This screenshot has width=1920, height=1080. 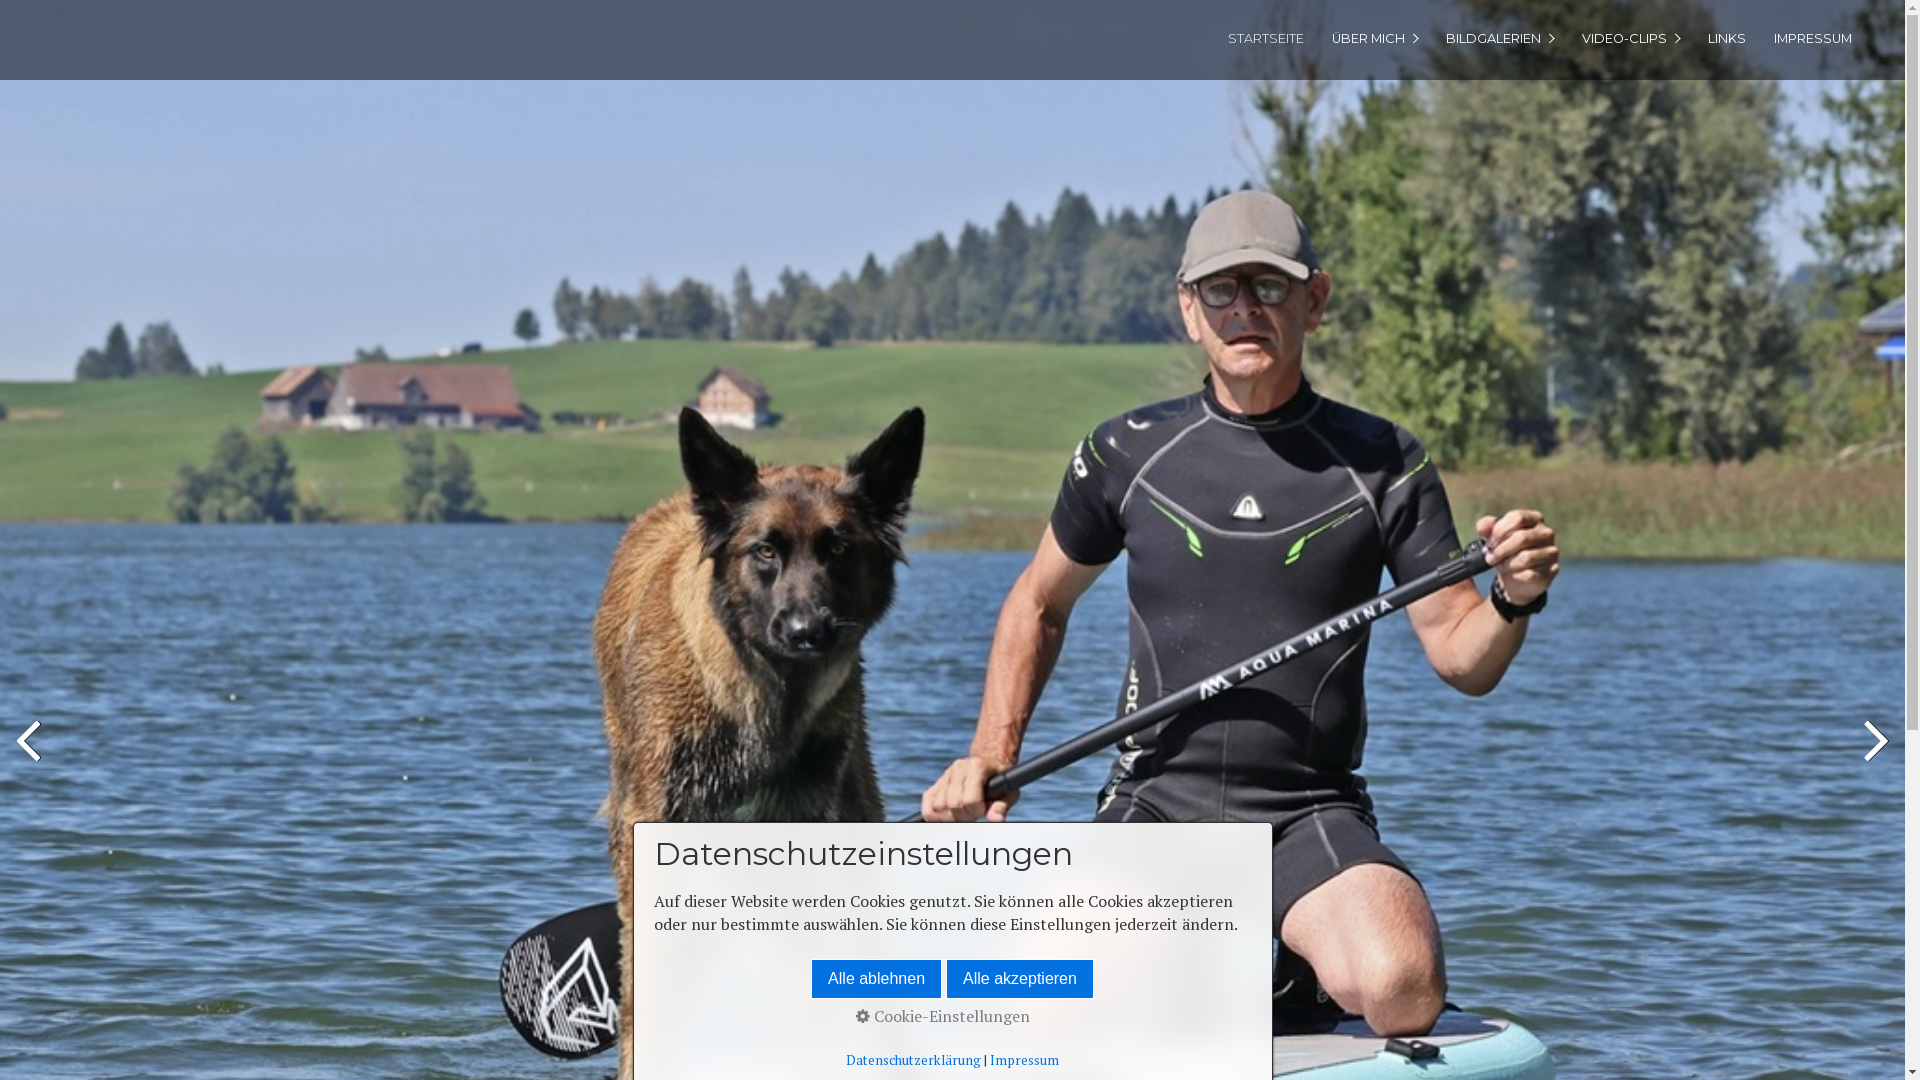 I want to click on Cookie-Einstellungen, so click(x=943, y=1016).